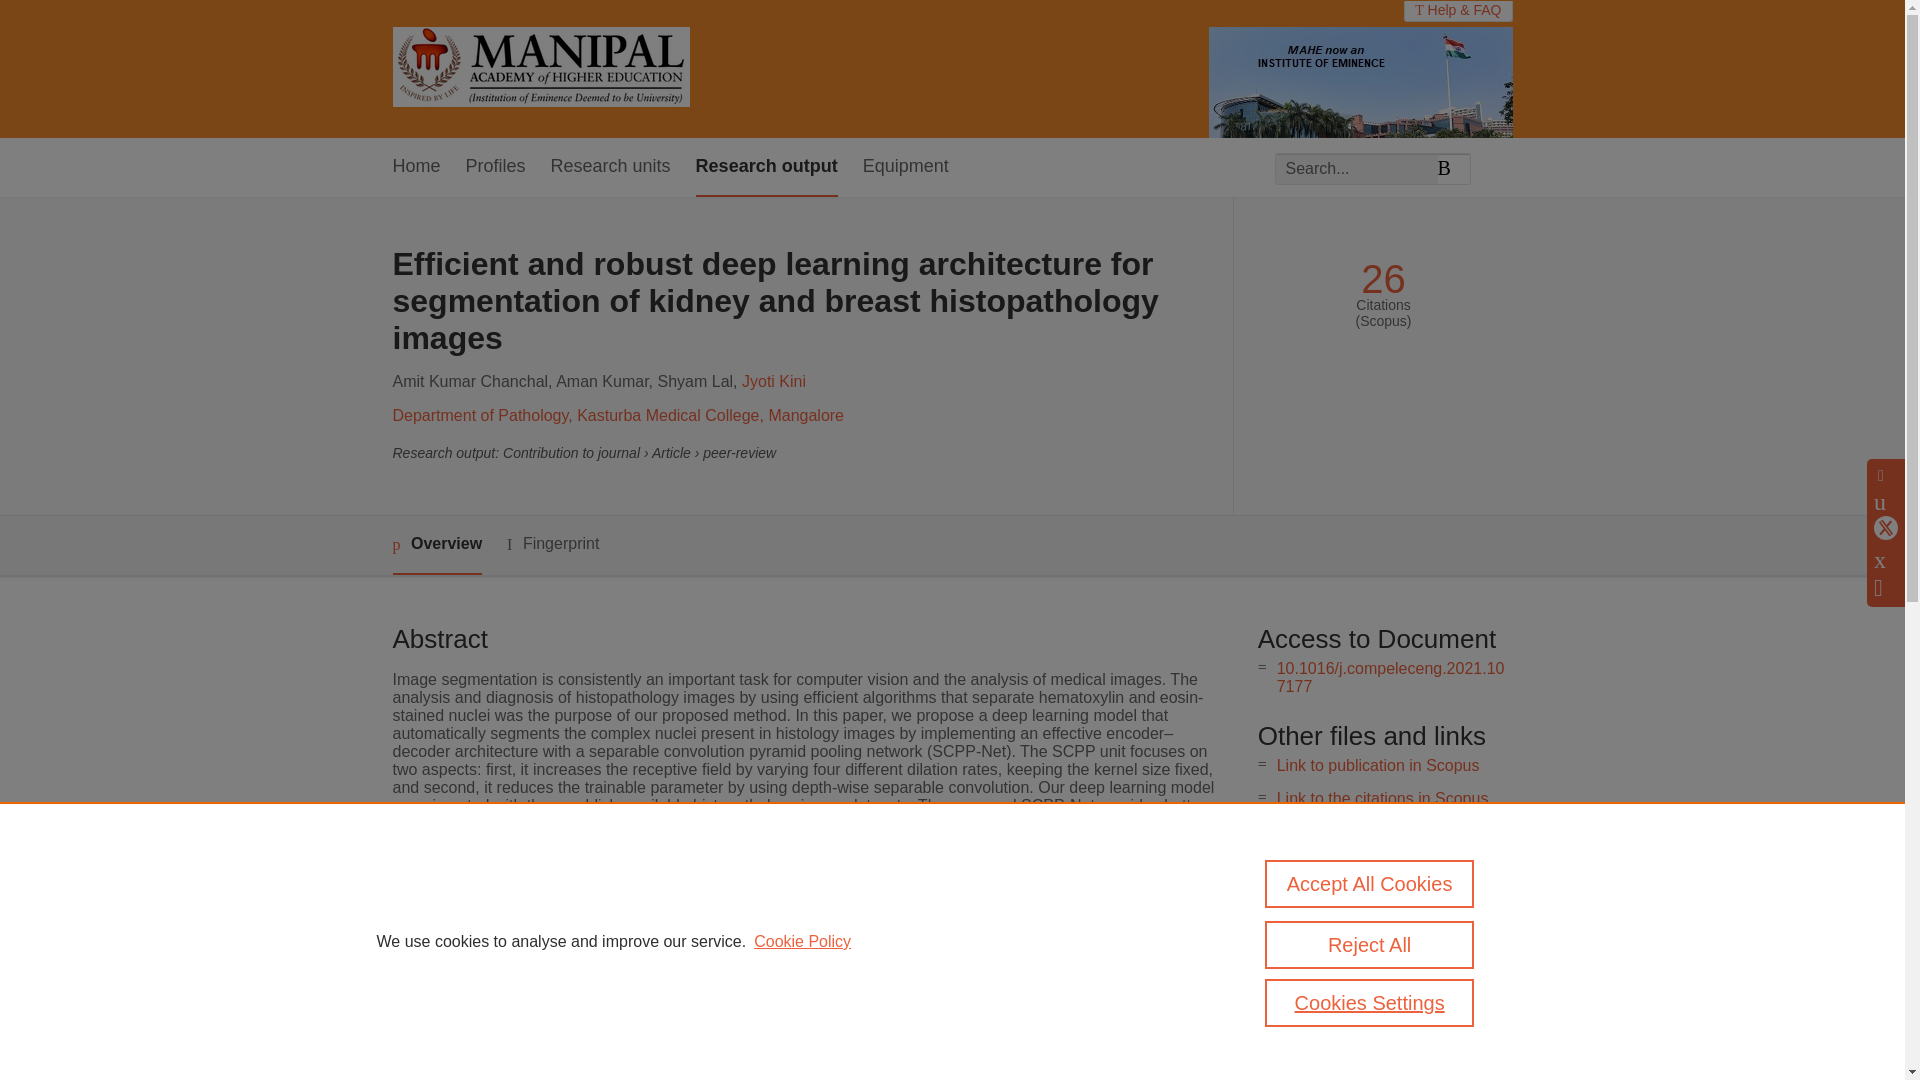  What do you see at coordinates (436, 545) in the screenshot?
I see `Overview` at bounding box center [436, 545].